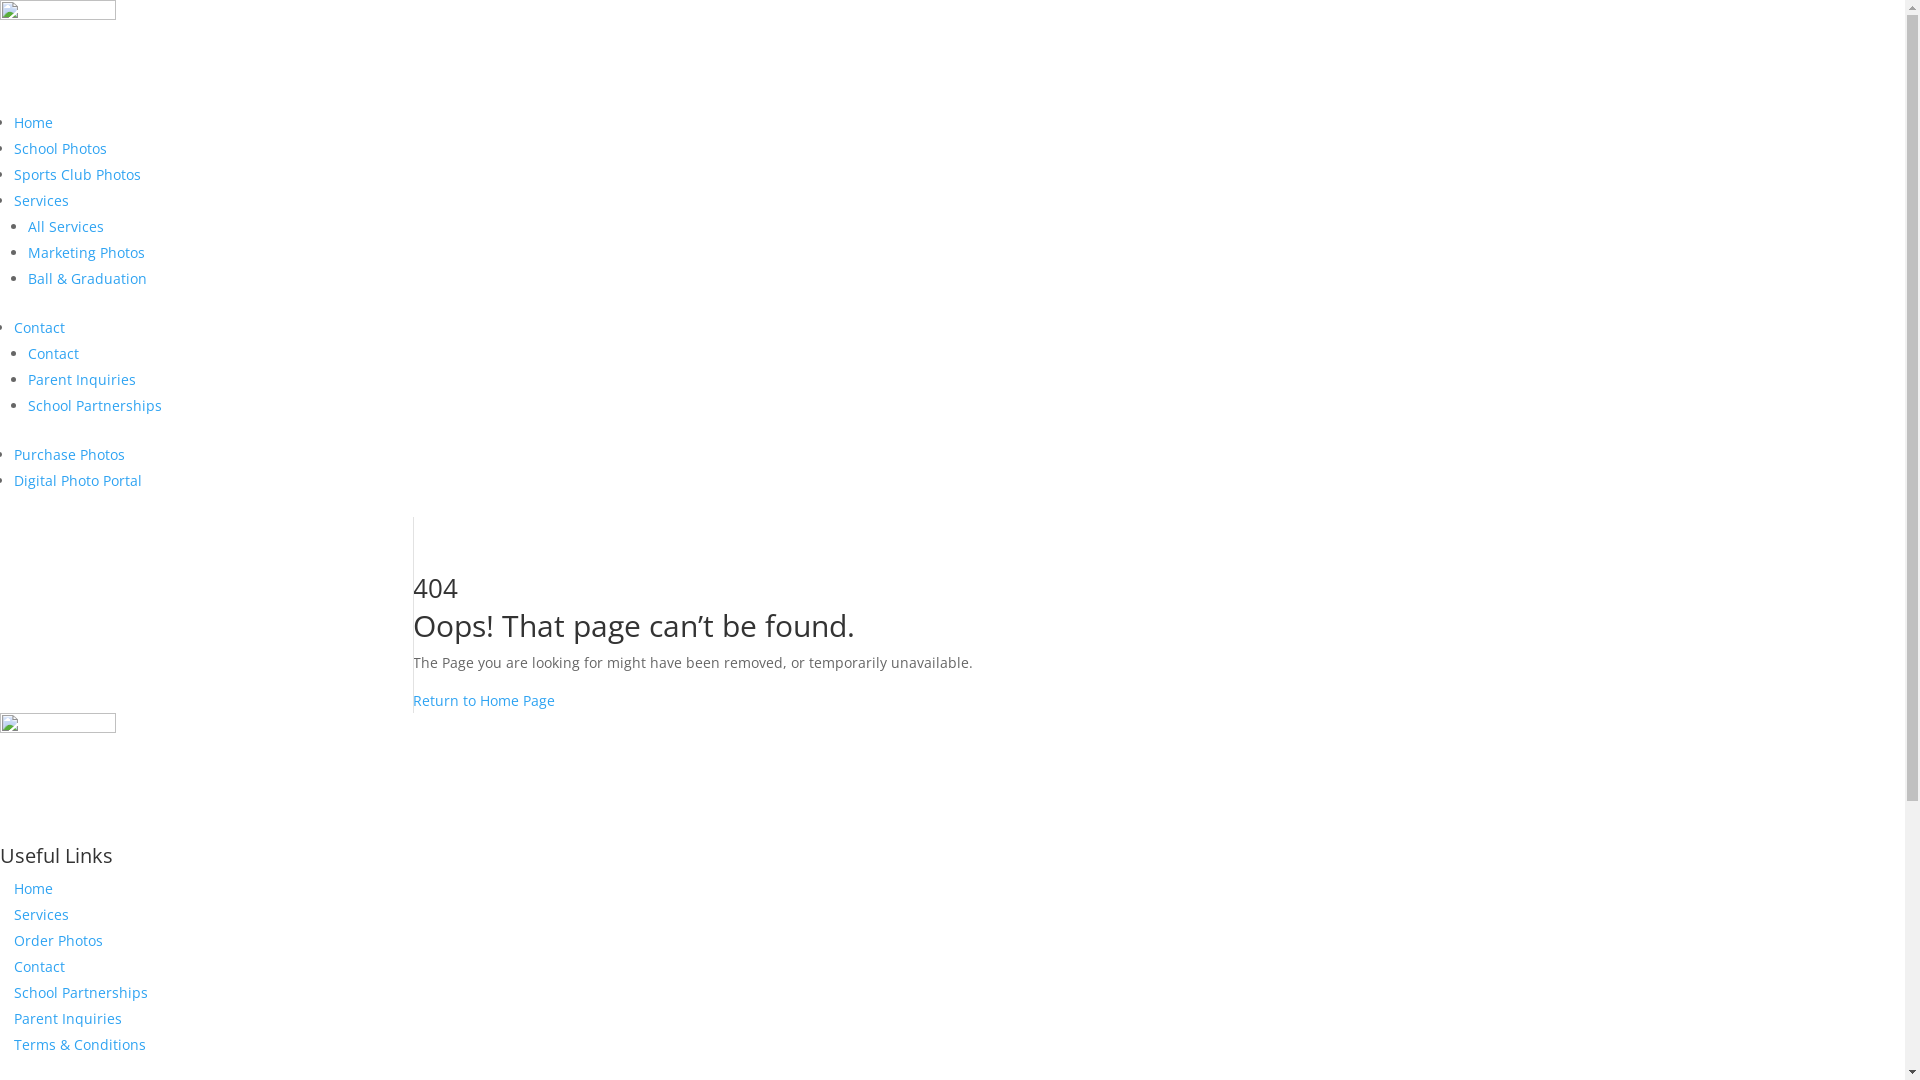  I want to click on School Partnerships, so click(81, 992).